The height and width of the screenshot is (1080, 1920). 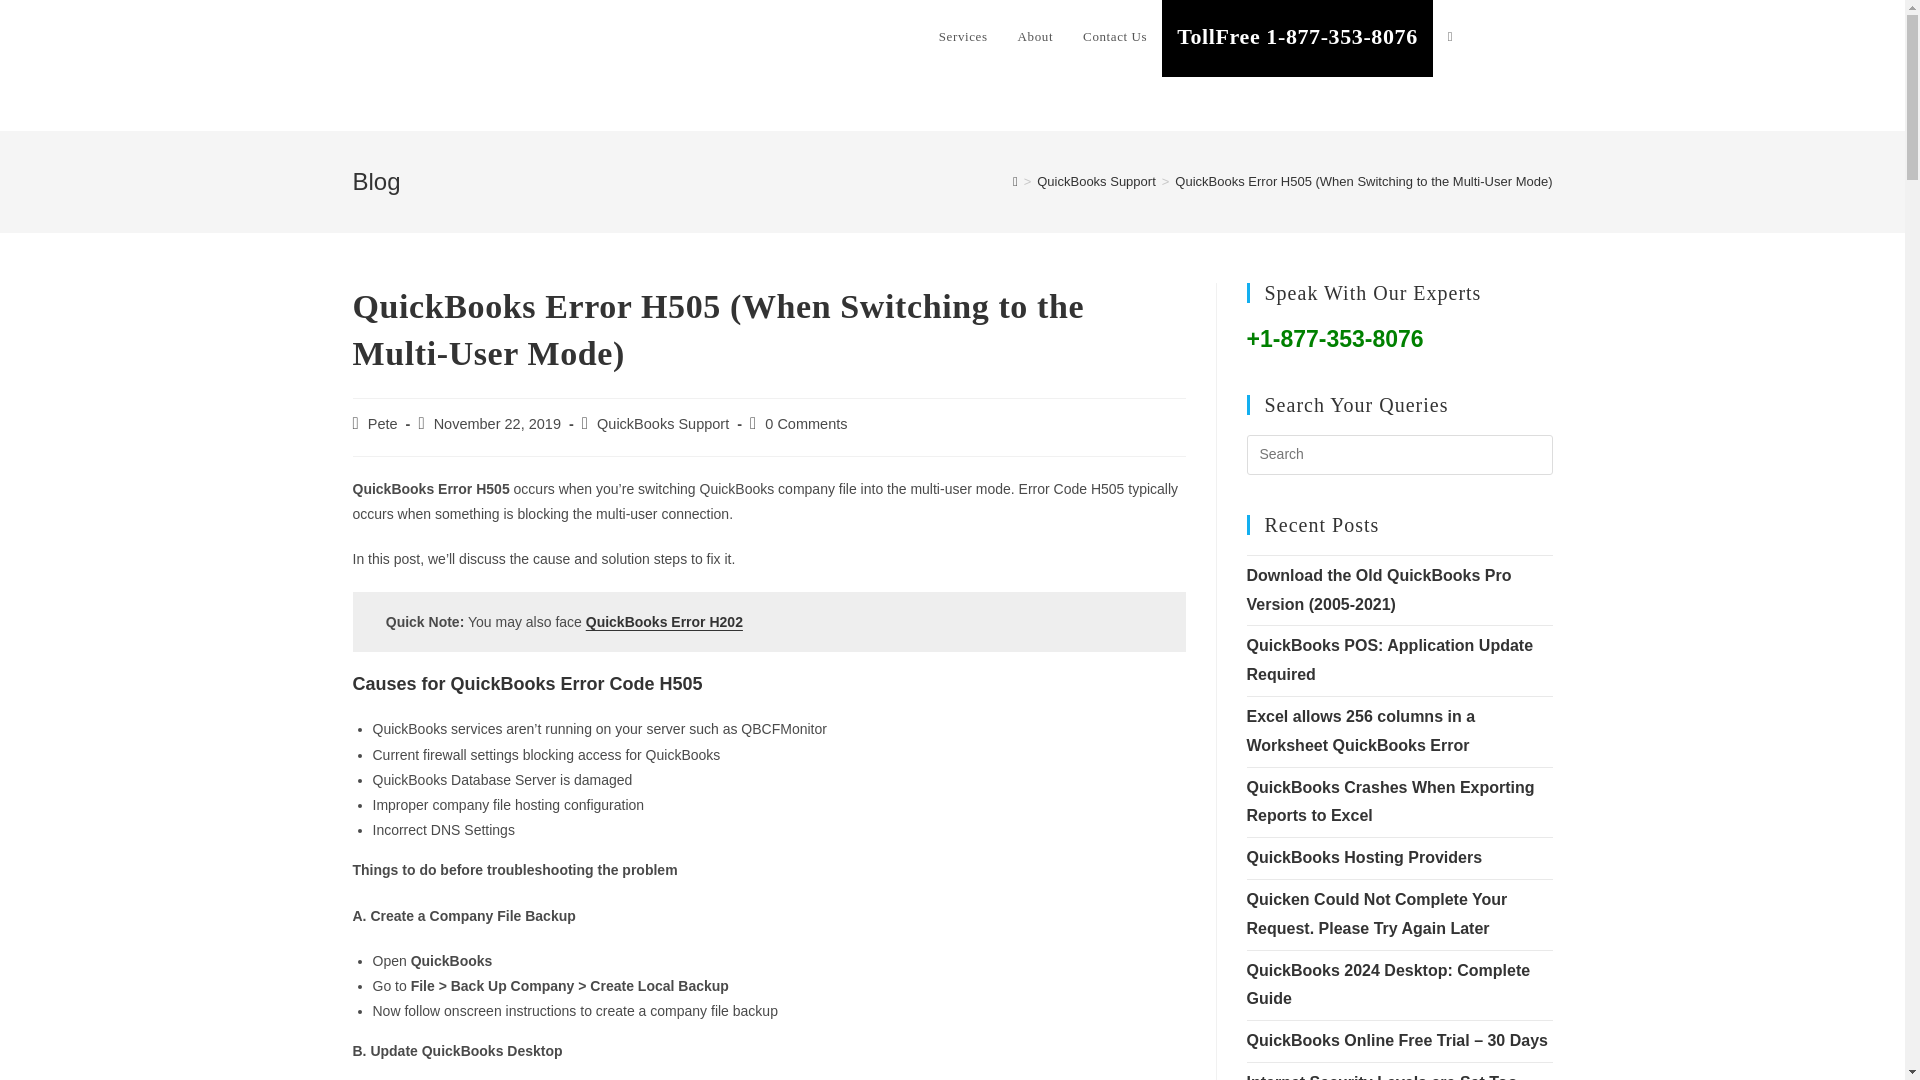 What do you see at coordinates (962, 37) in the screenshot?
I see `Services` at bounding box center [962, 37].